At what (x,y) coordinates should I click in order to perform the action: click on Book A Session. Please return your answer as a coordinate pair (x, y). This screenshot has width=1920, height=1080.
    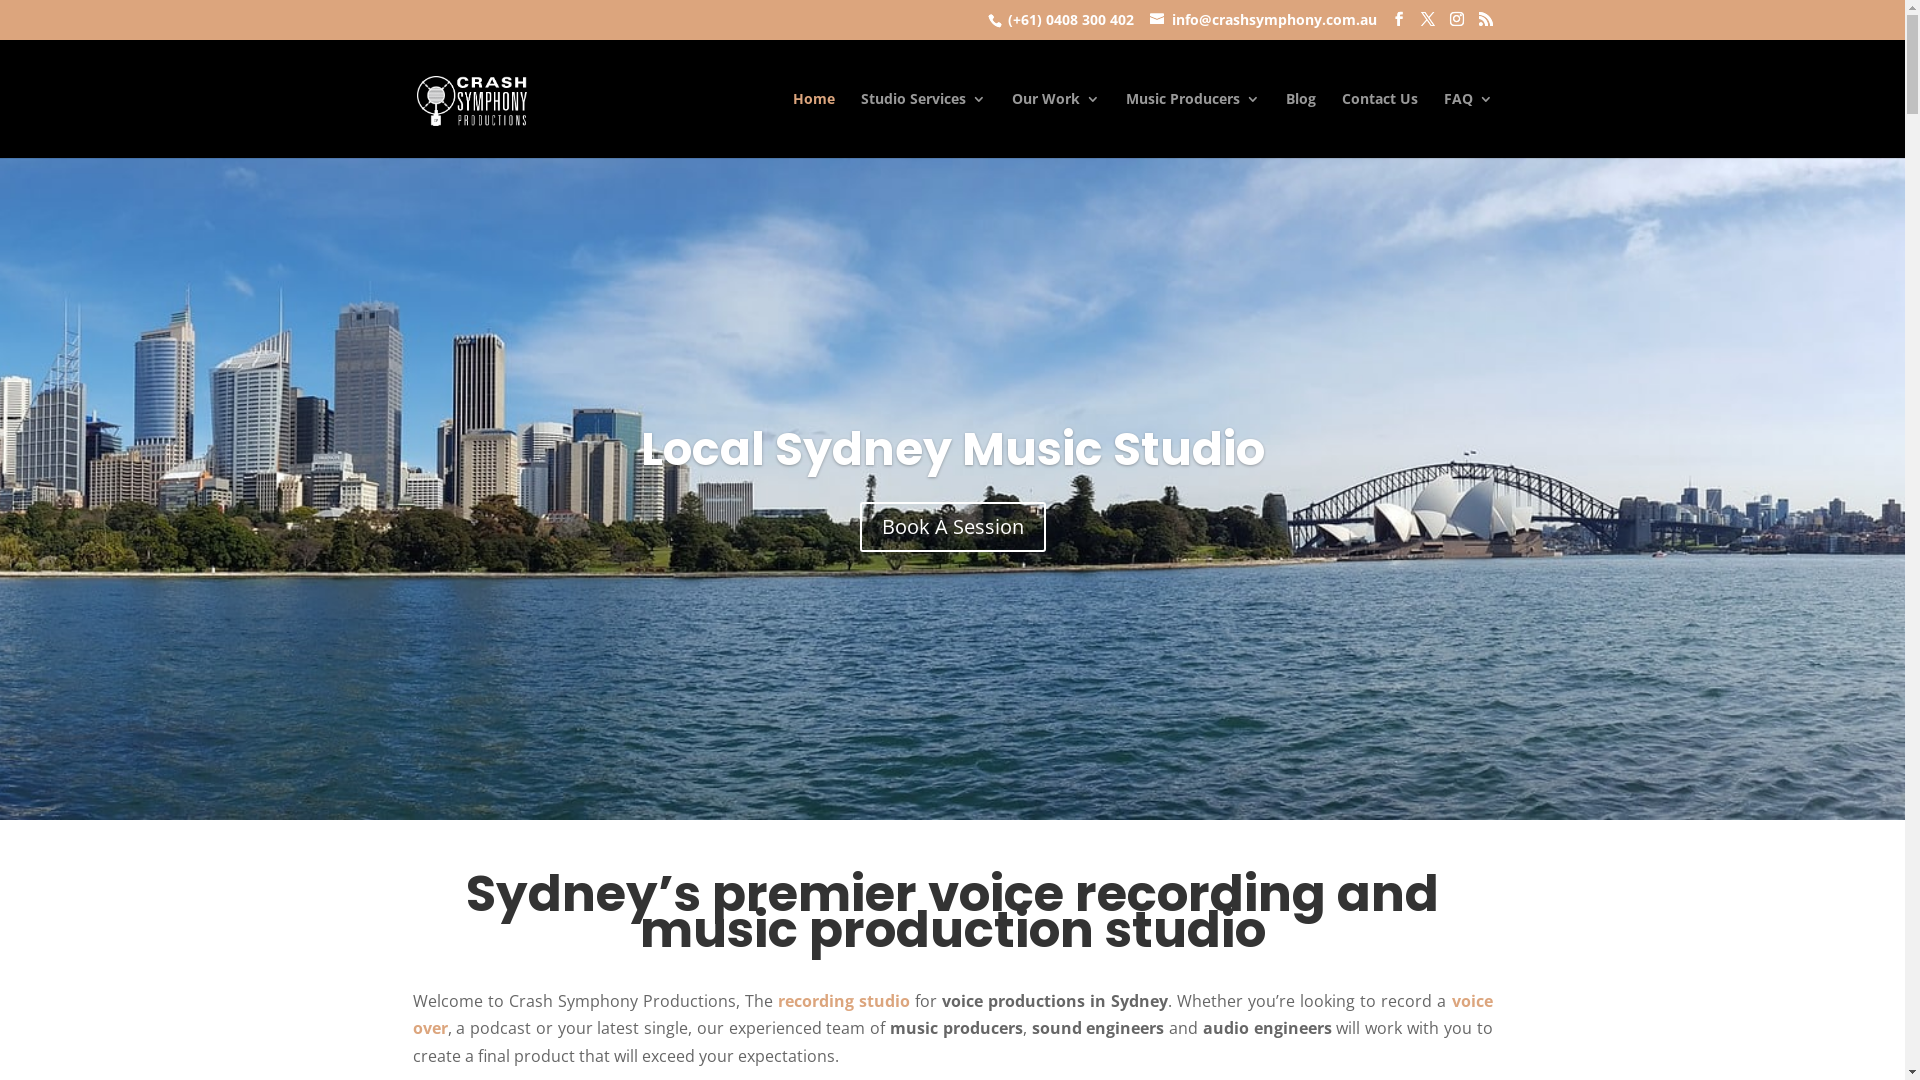
    Looking at the image, I should click on (953, 527).